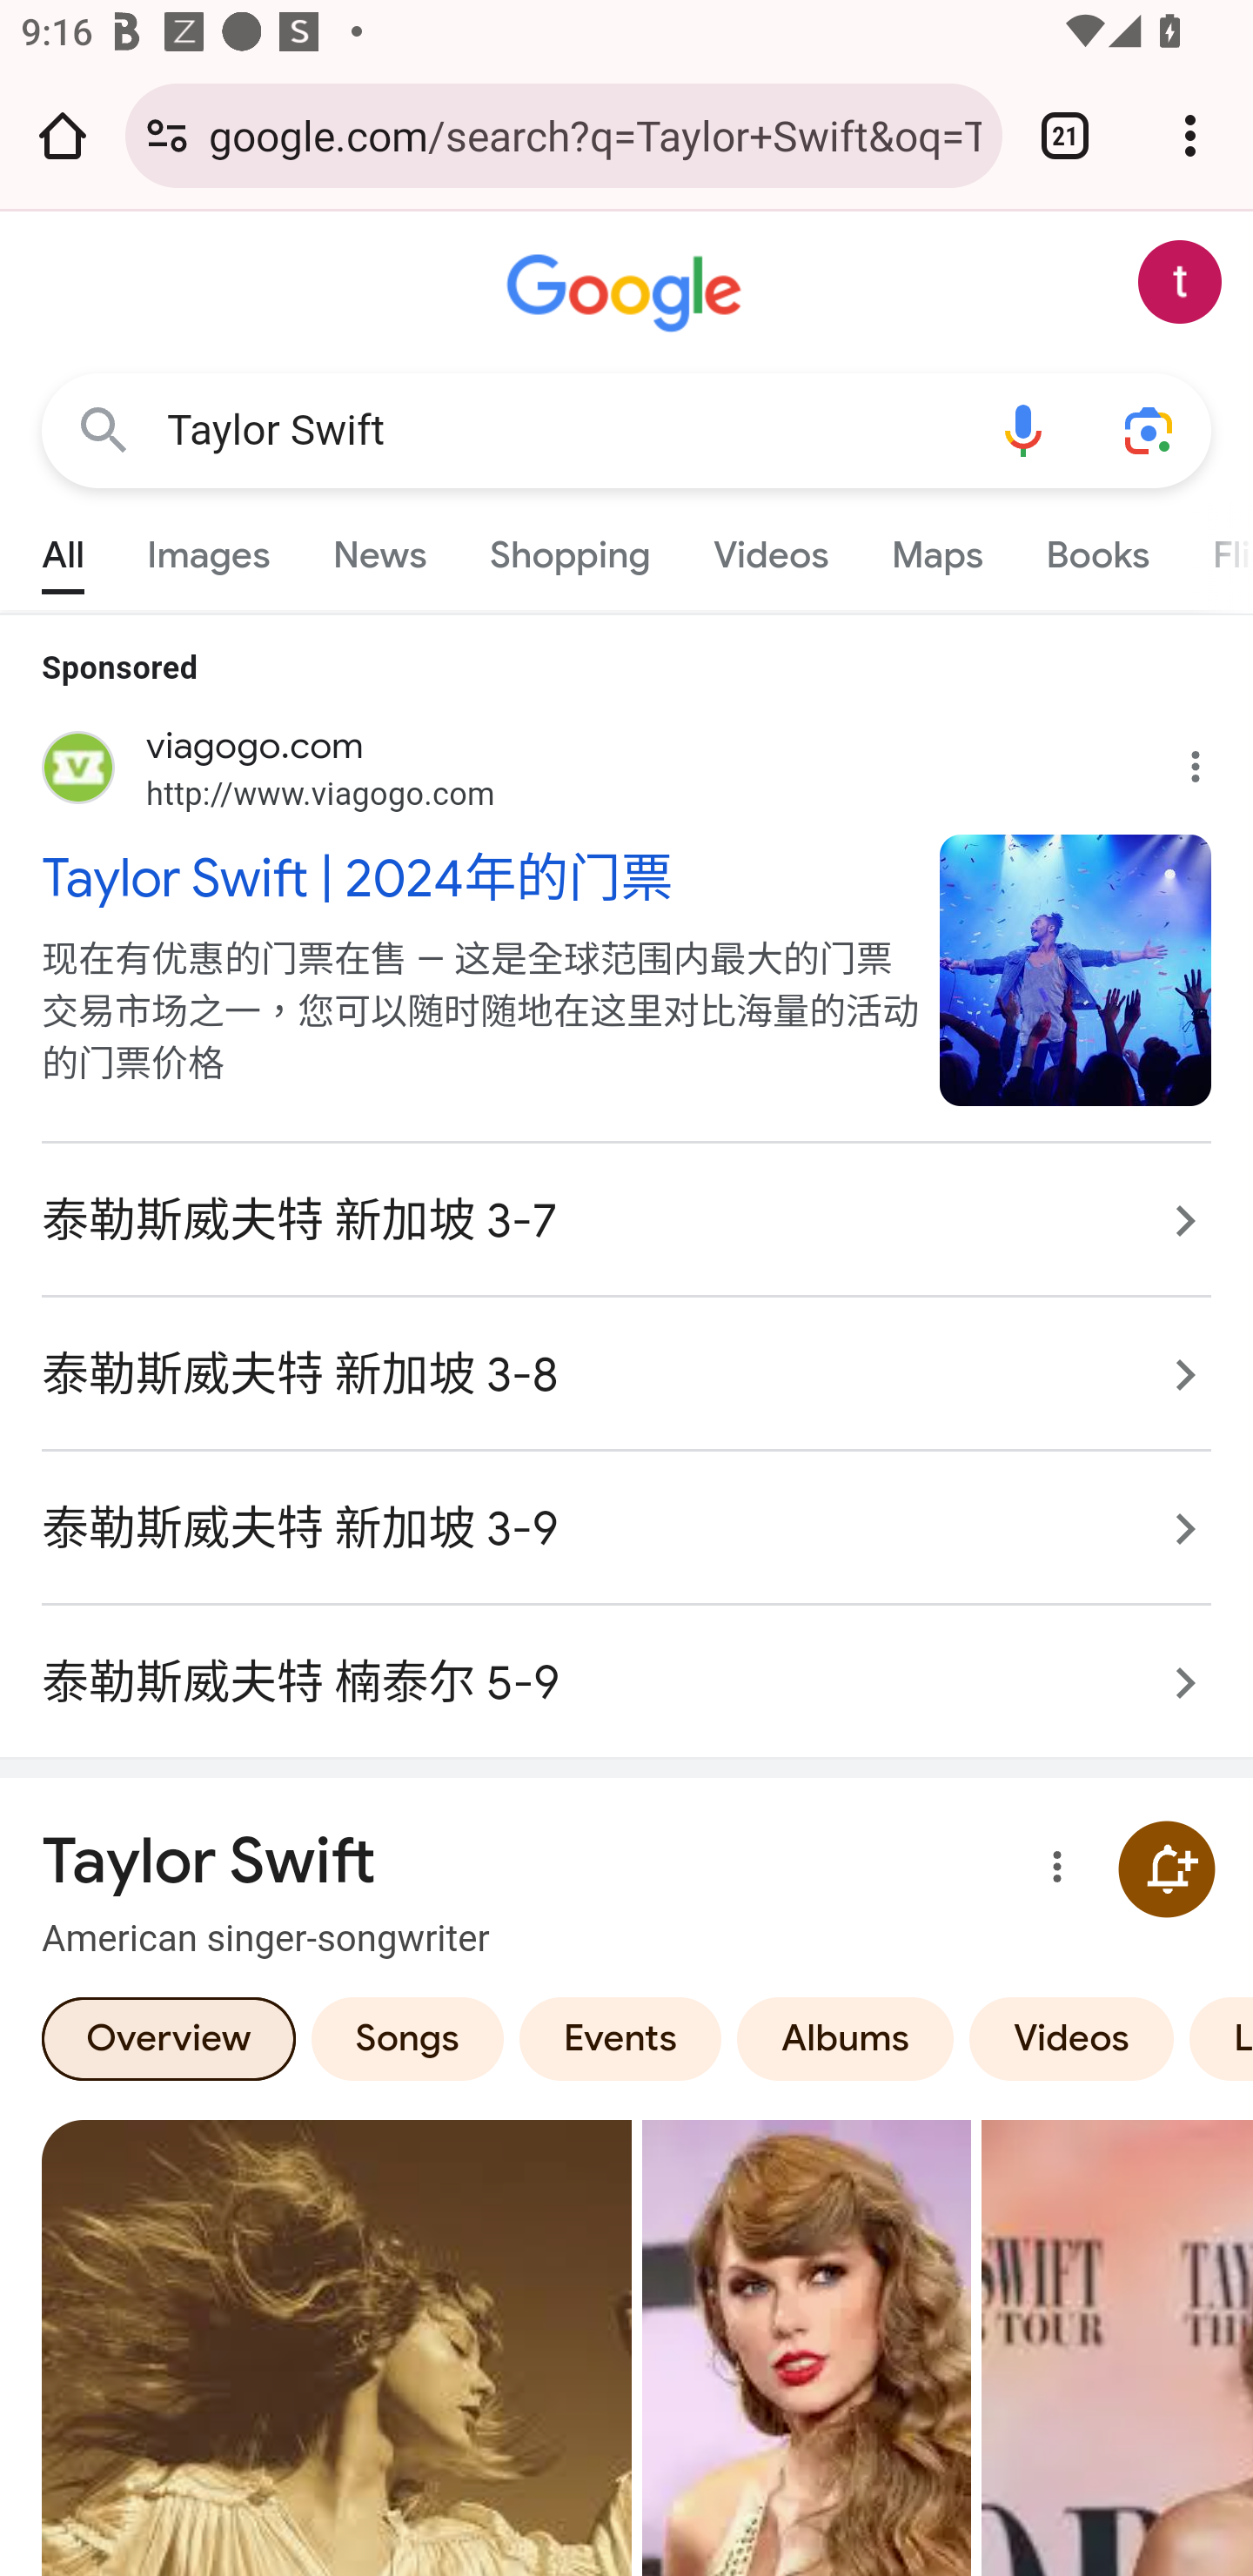  What do you see at coordinates (771, 548) in the screenshot?
I see `Videos` at bounding box center [771, 548].